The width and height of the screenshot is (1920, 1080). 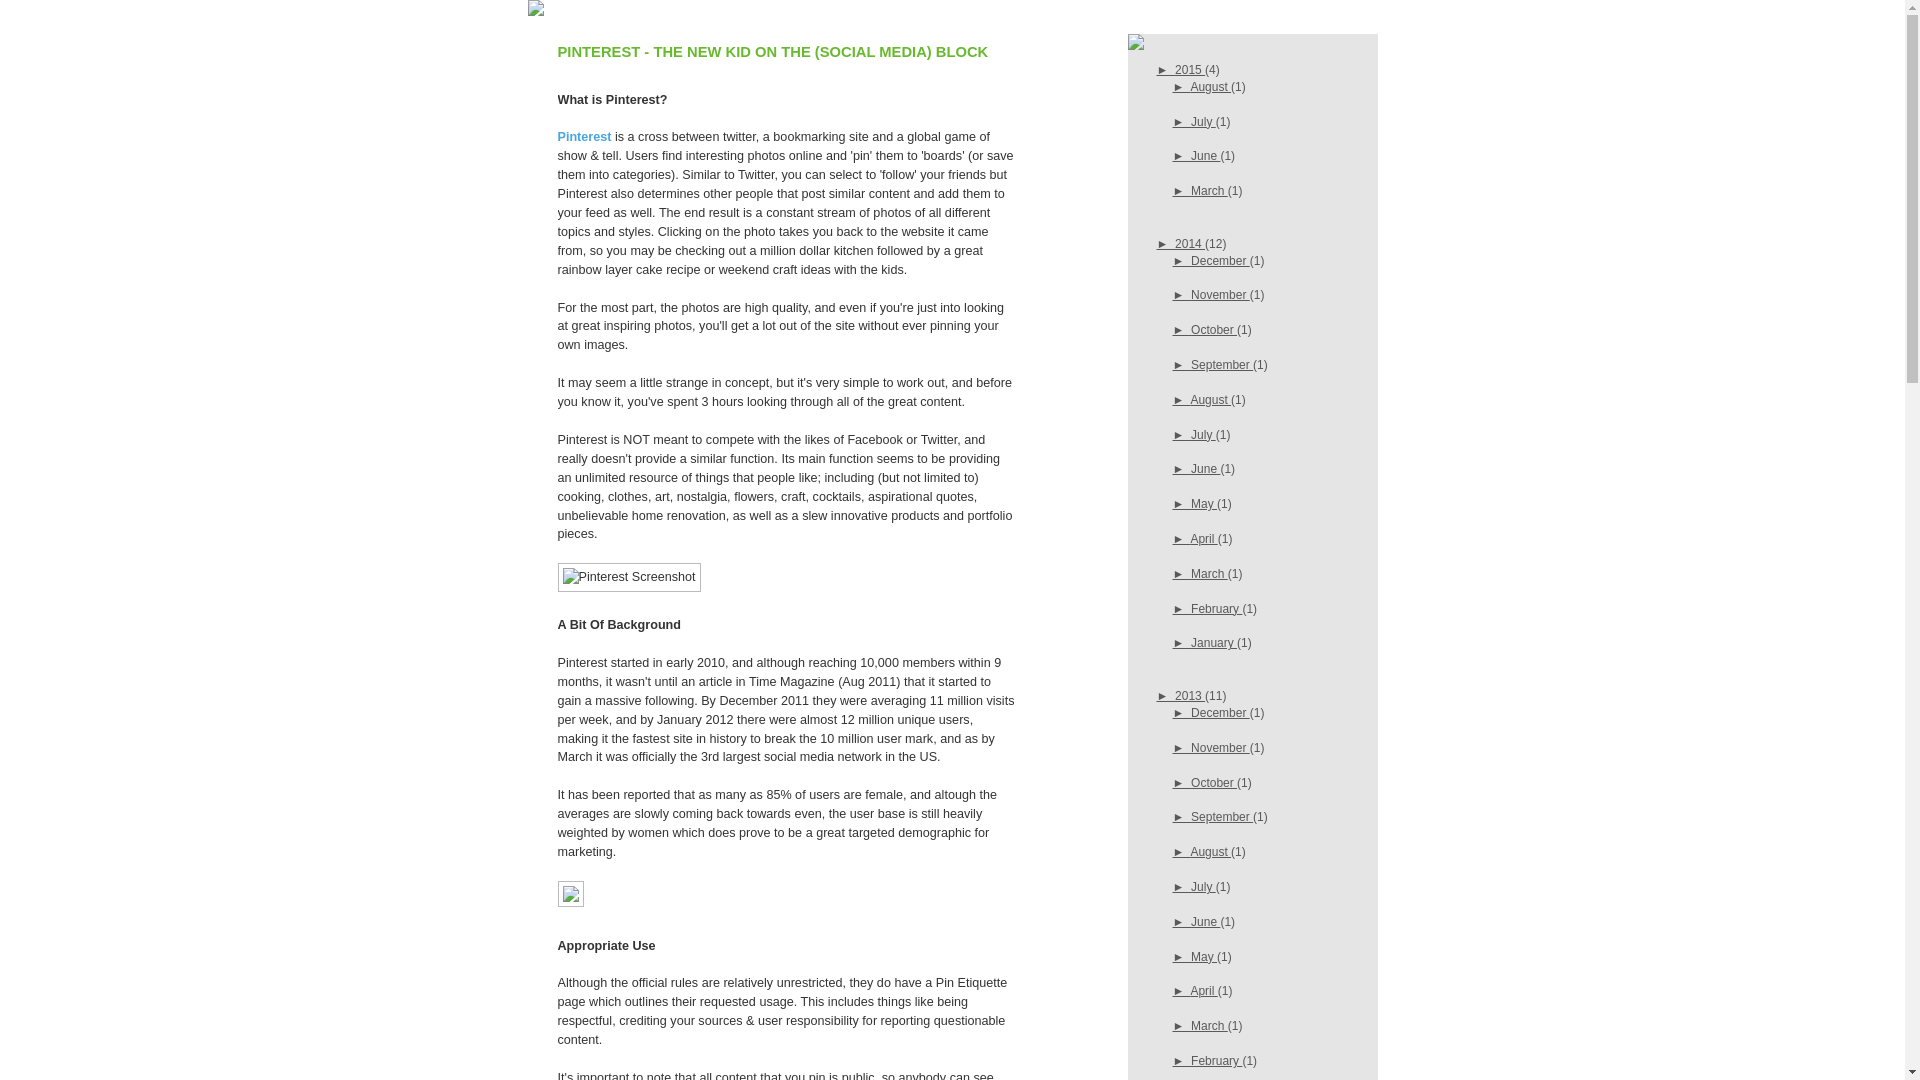 I want to click on May, so click(x=1204, y=957).